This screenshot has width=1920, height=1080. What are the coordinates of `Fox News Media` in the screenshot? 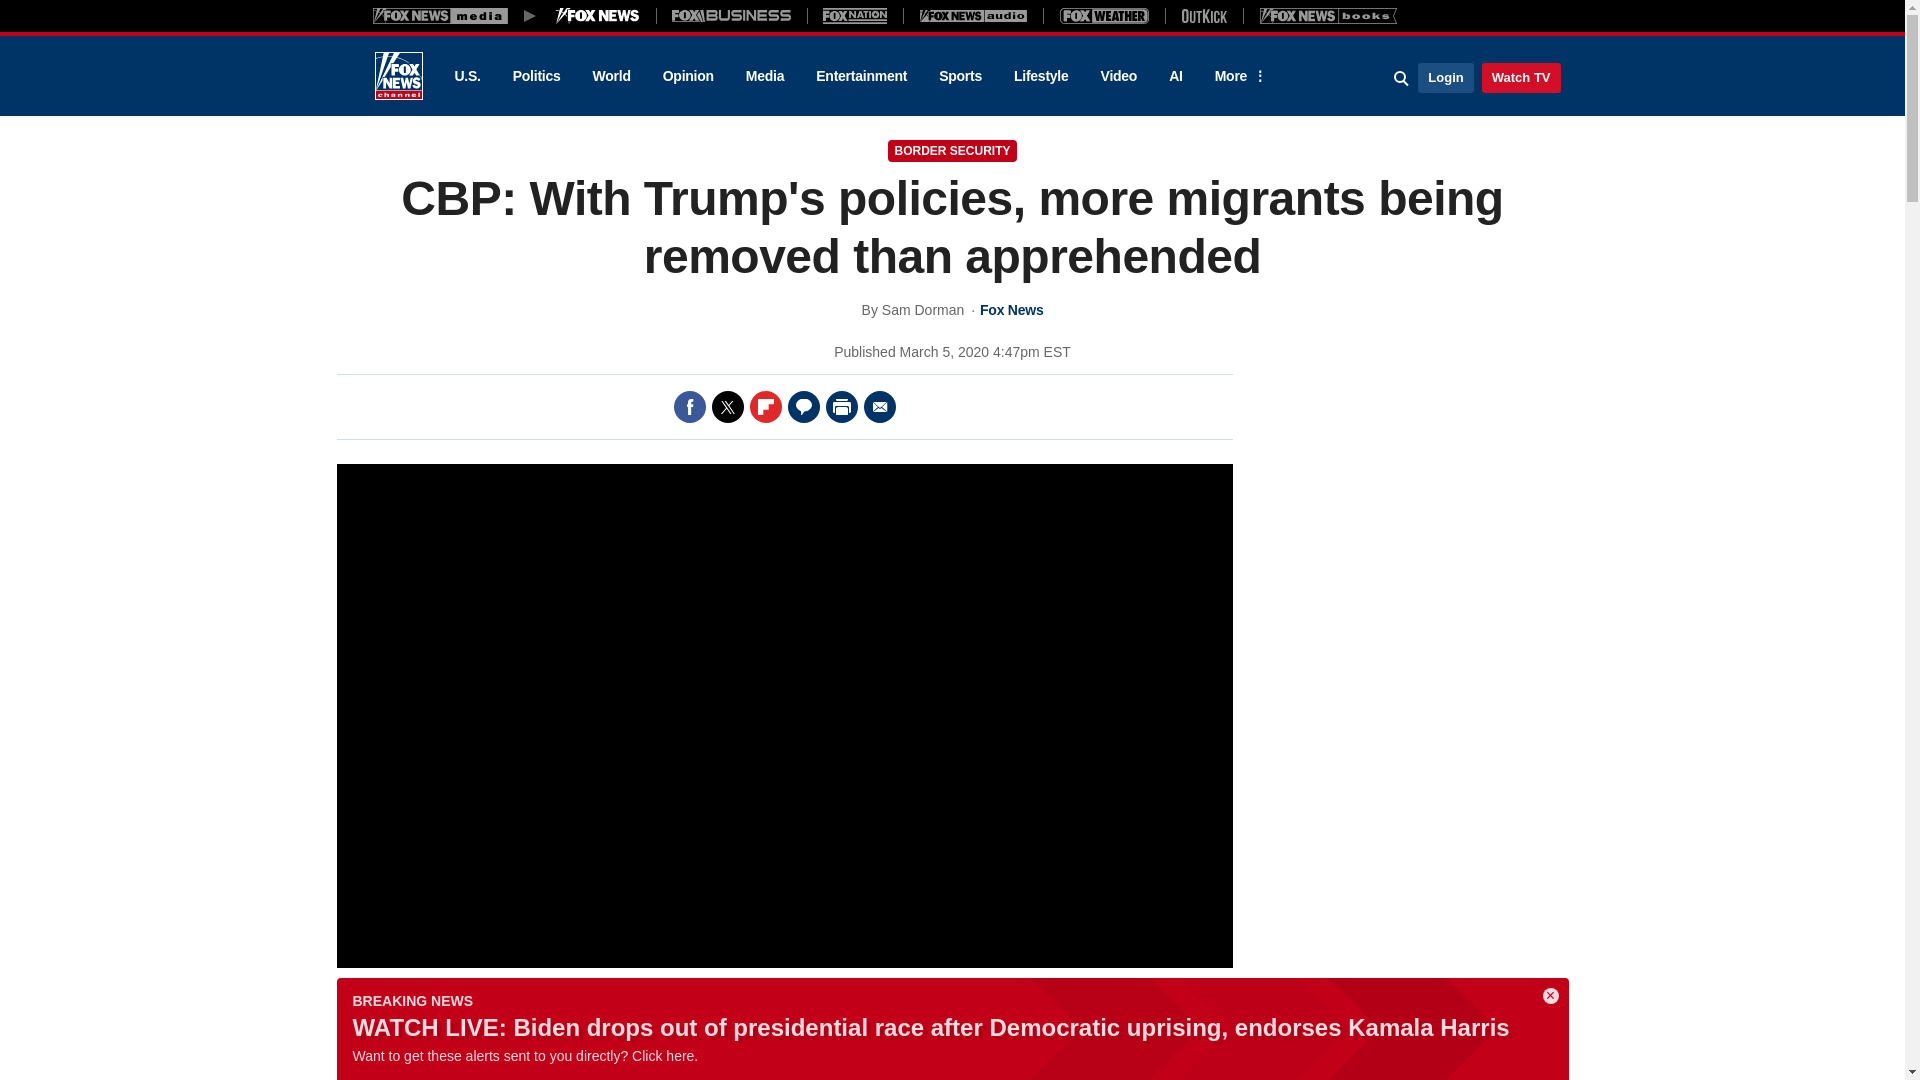 It's located at (598, 15).